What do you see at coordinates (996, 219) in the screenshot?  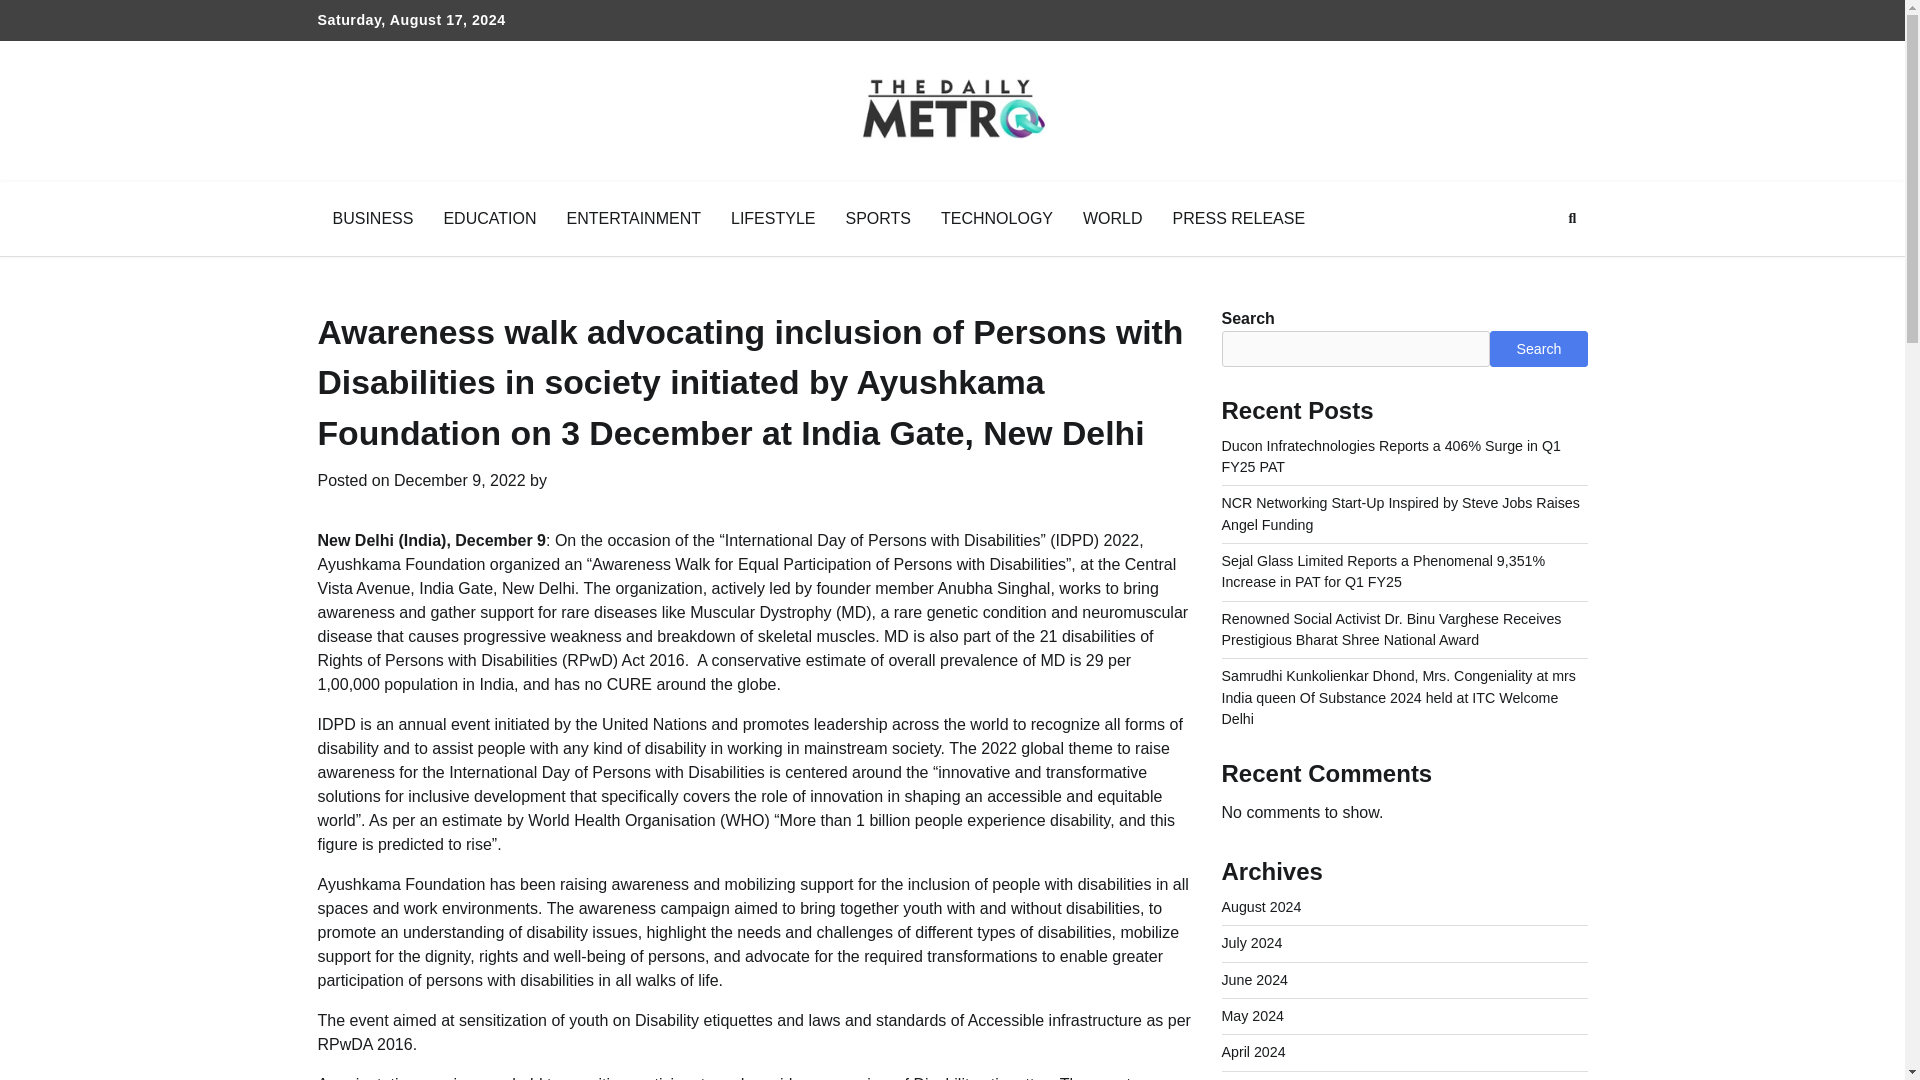 I see `TECHNOLOGY` at bounding box center [996, 219].